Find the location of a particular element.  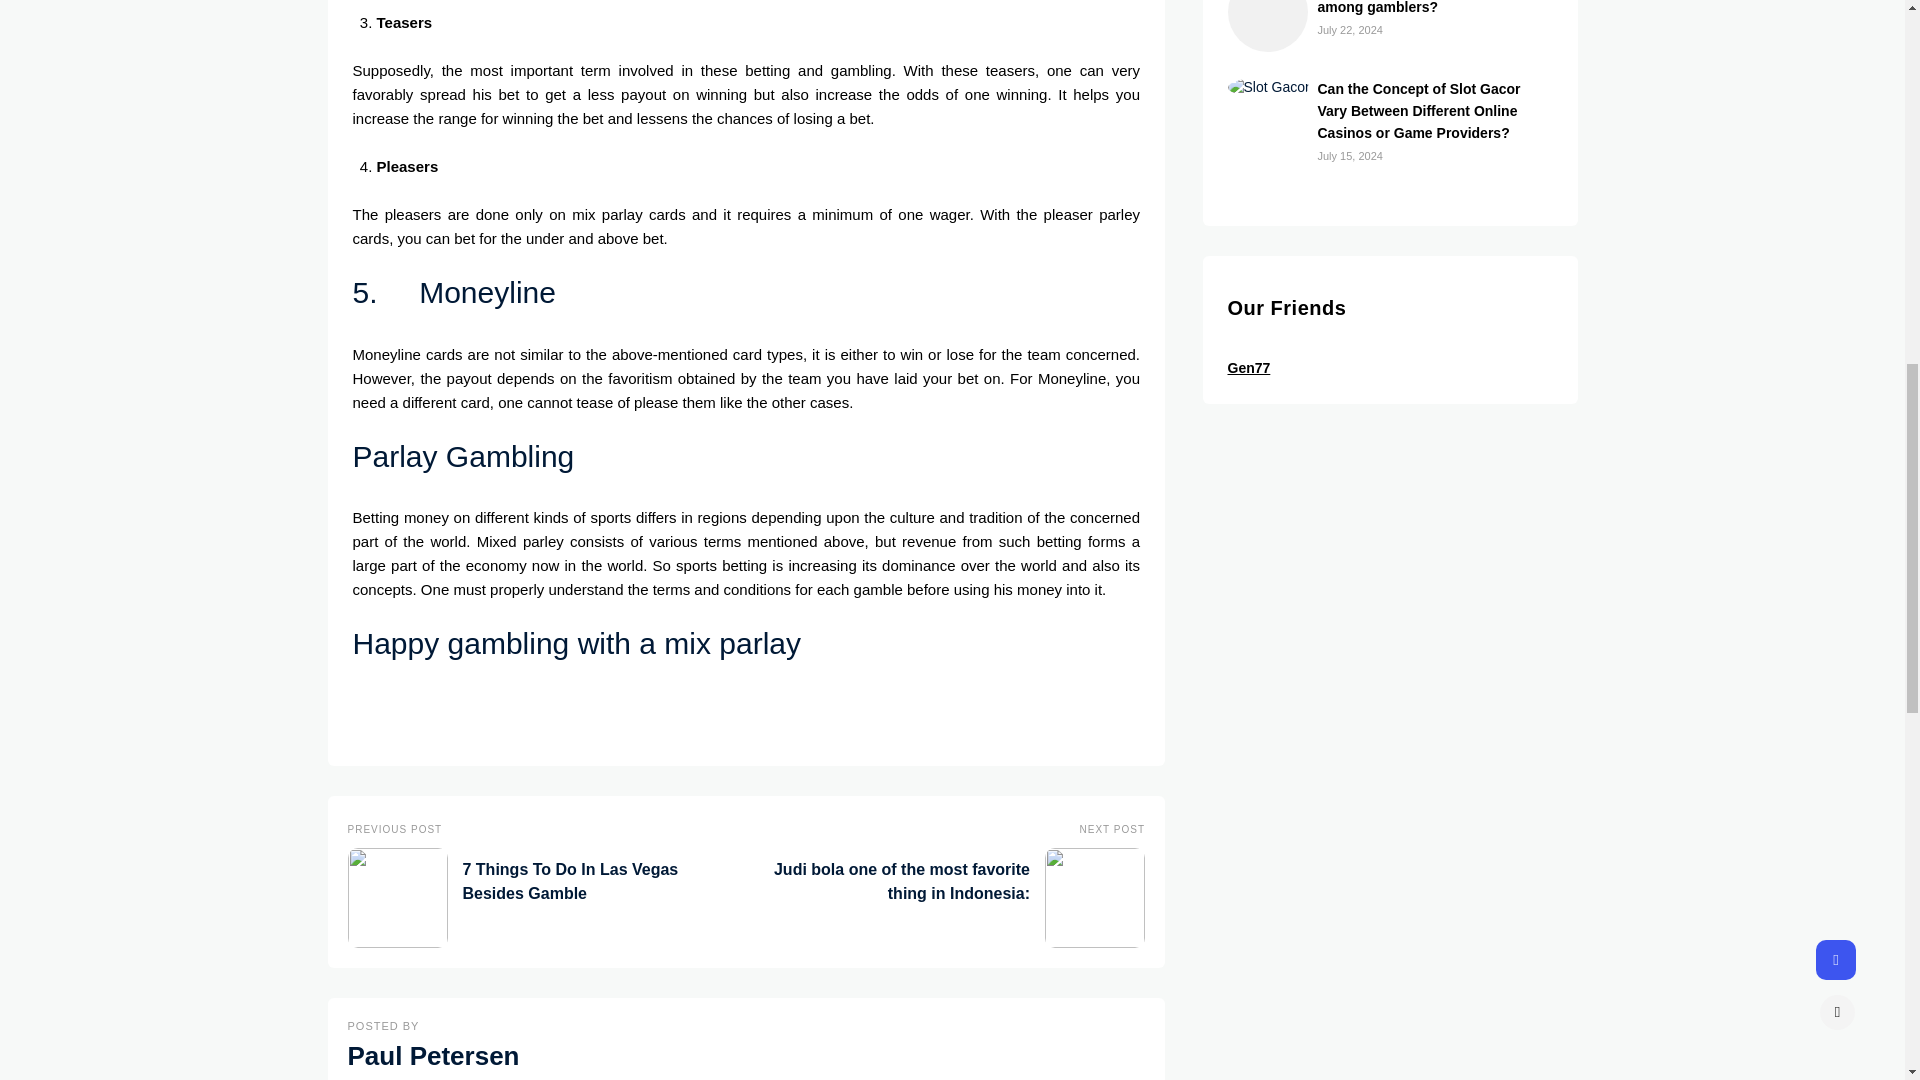

7 Things To Do In Las Vegas Besides Gamble is located at coordinates (537, 901).